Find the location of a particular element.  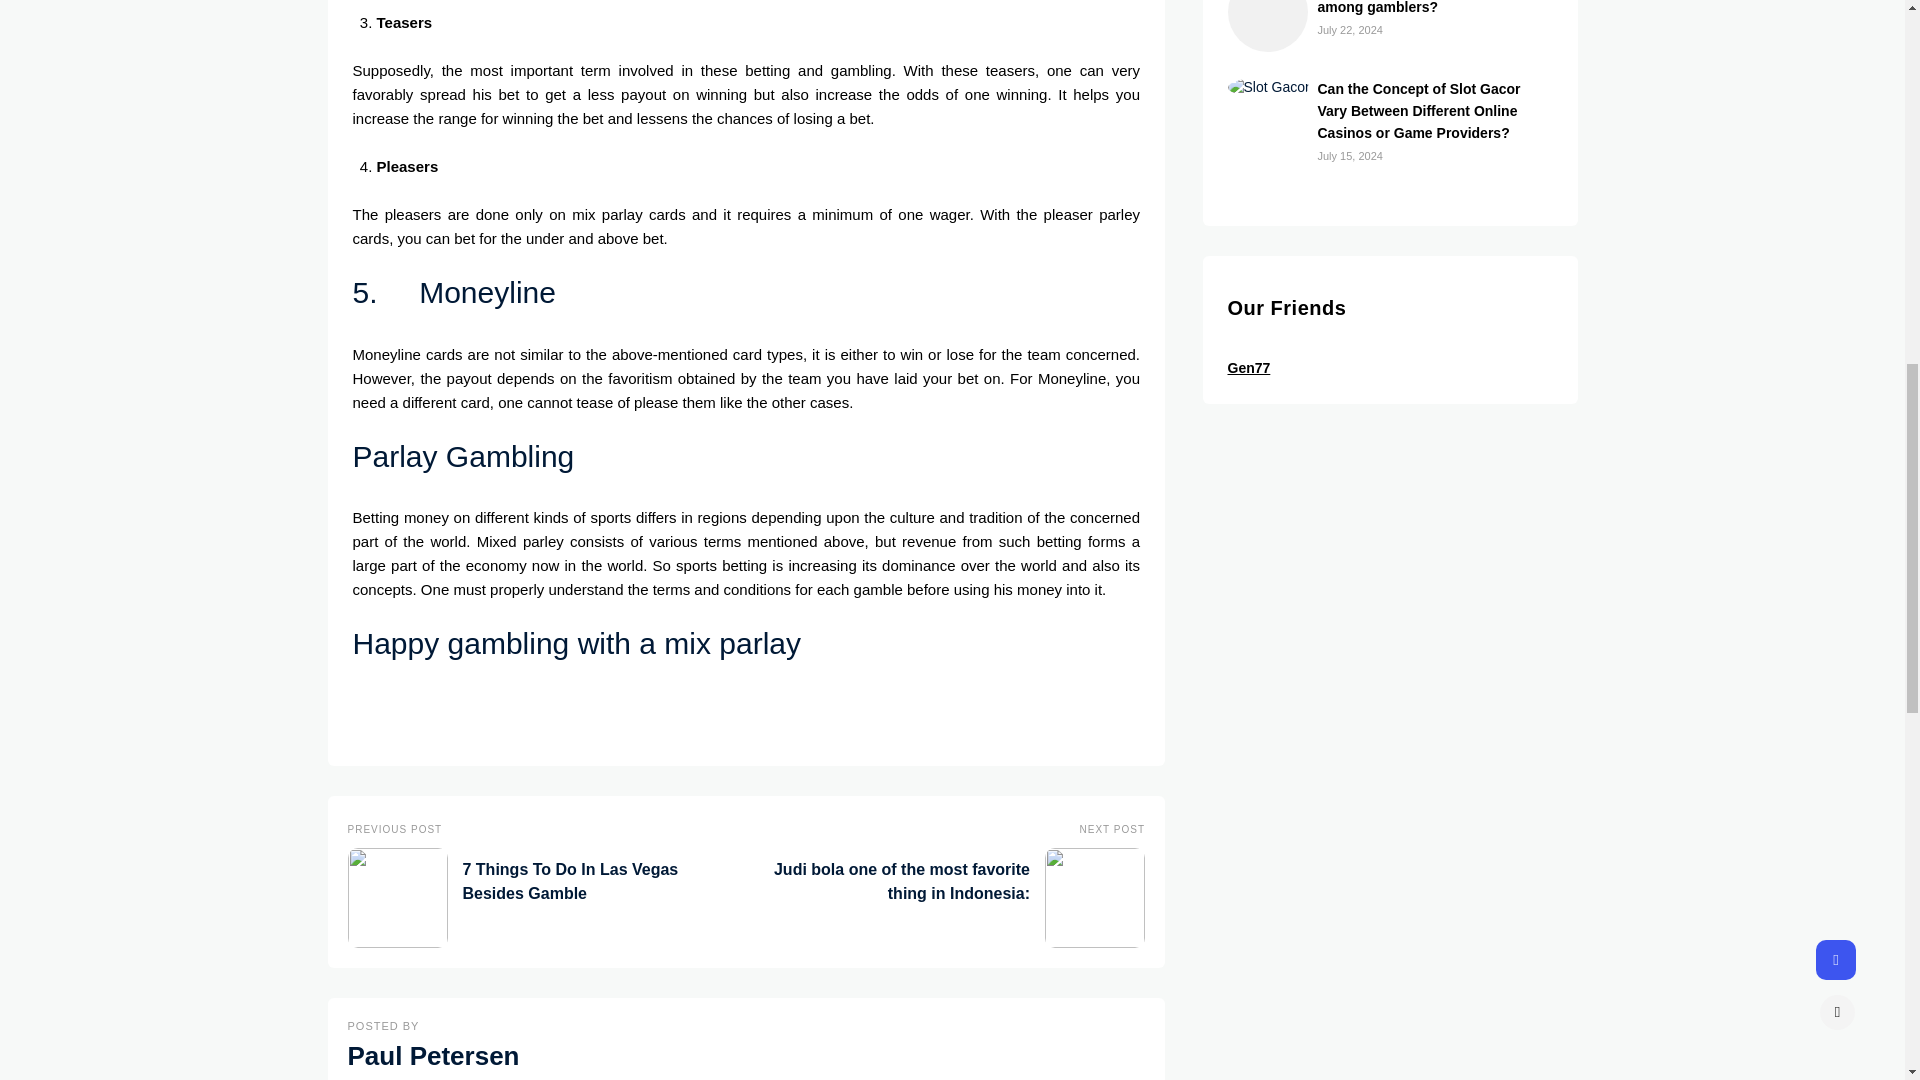

7 Things To Do In Las Vegas Besides Gamble is located at coordinates (537, 901).